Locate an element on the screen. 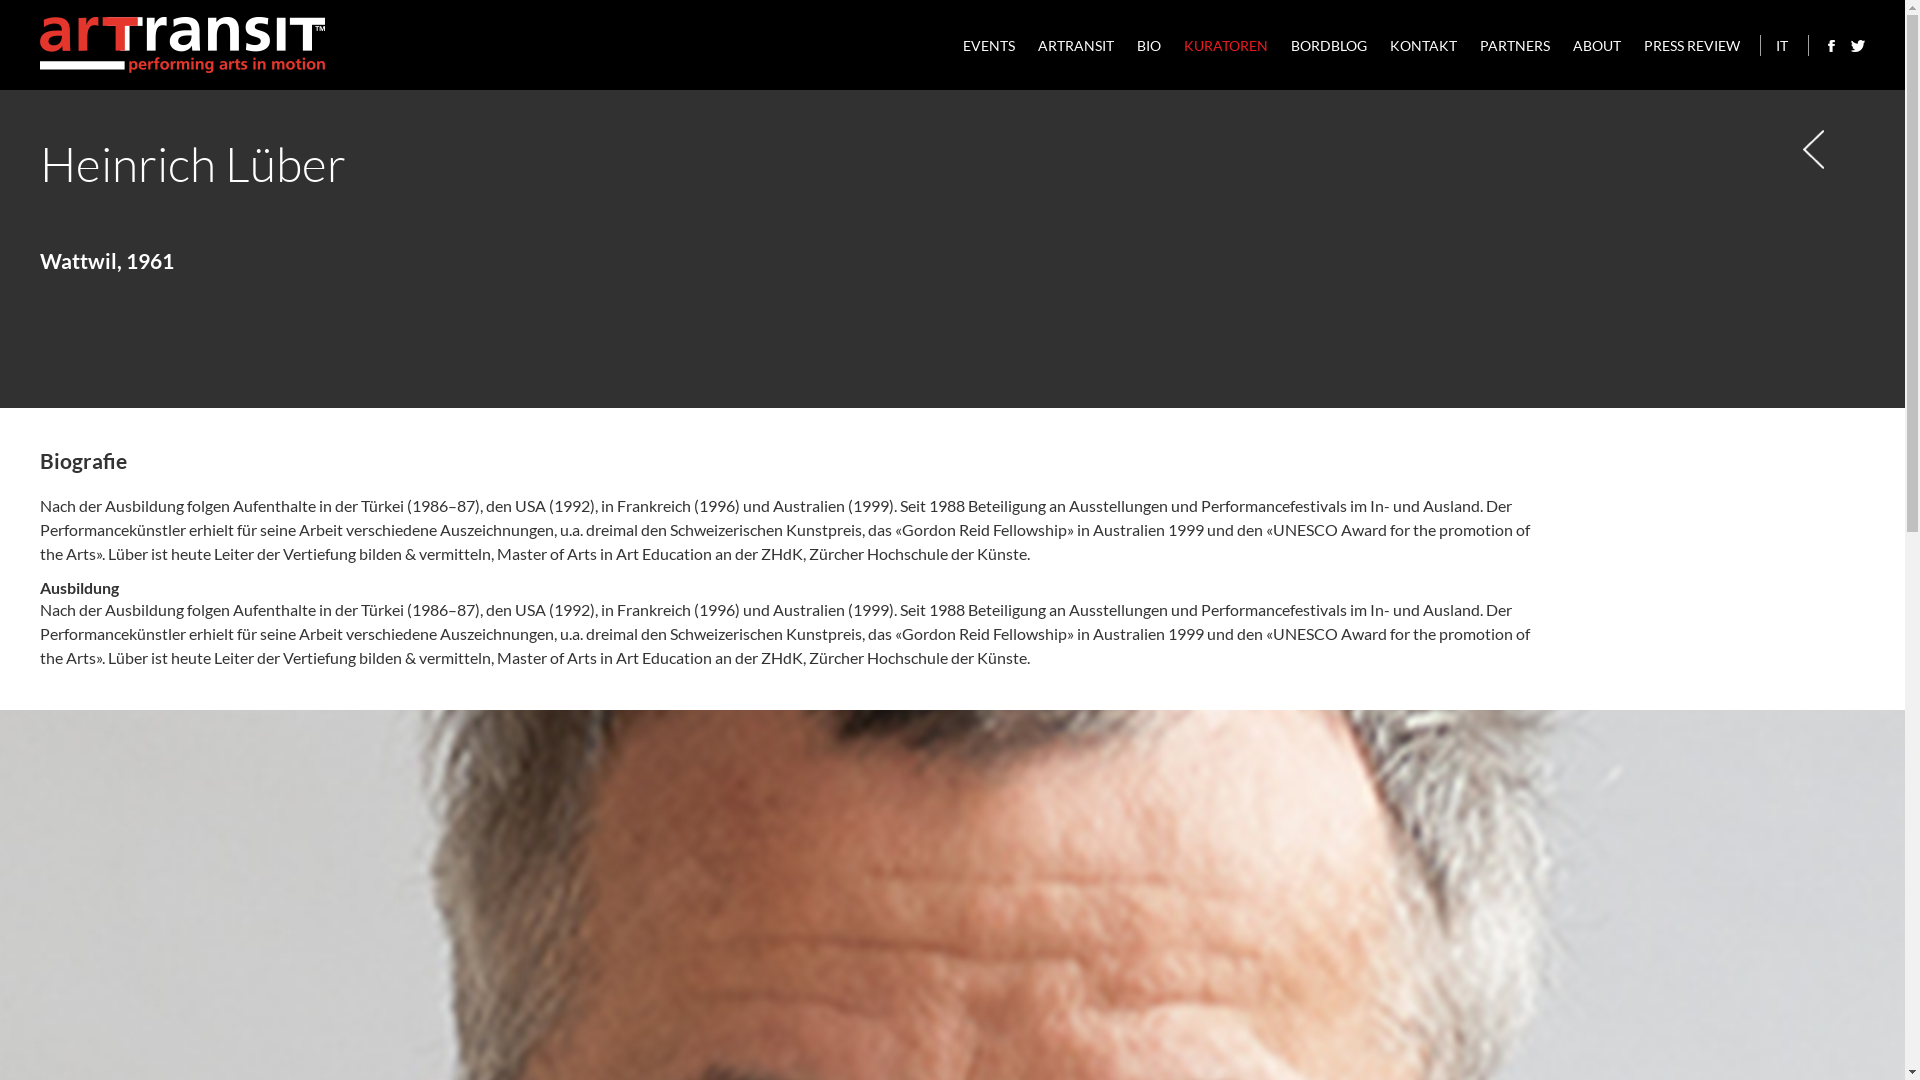 The image size is (1920, 1080). LOGO is located at coordinates (183, 45).